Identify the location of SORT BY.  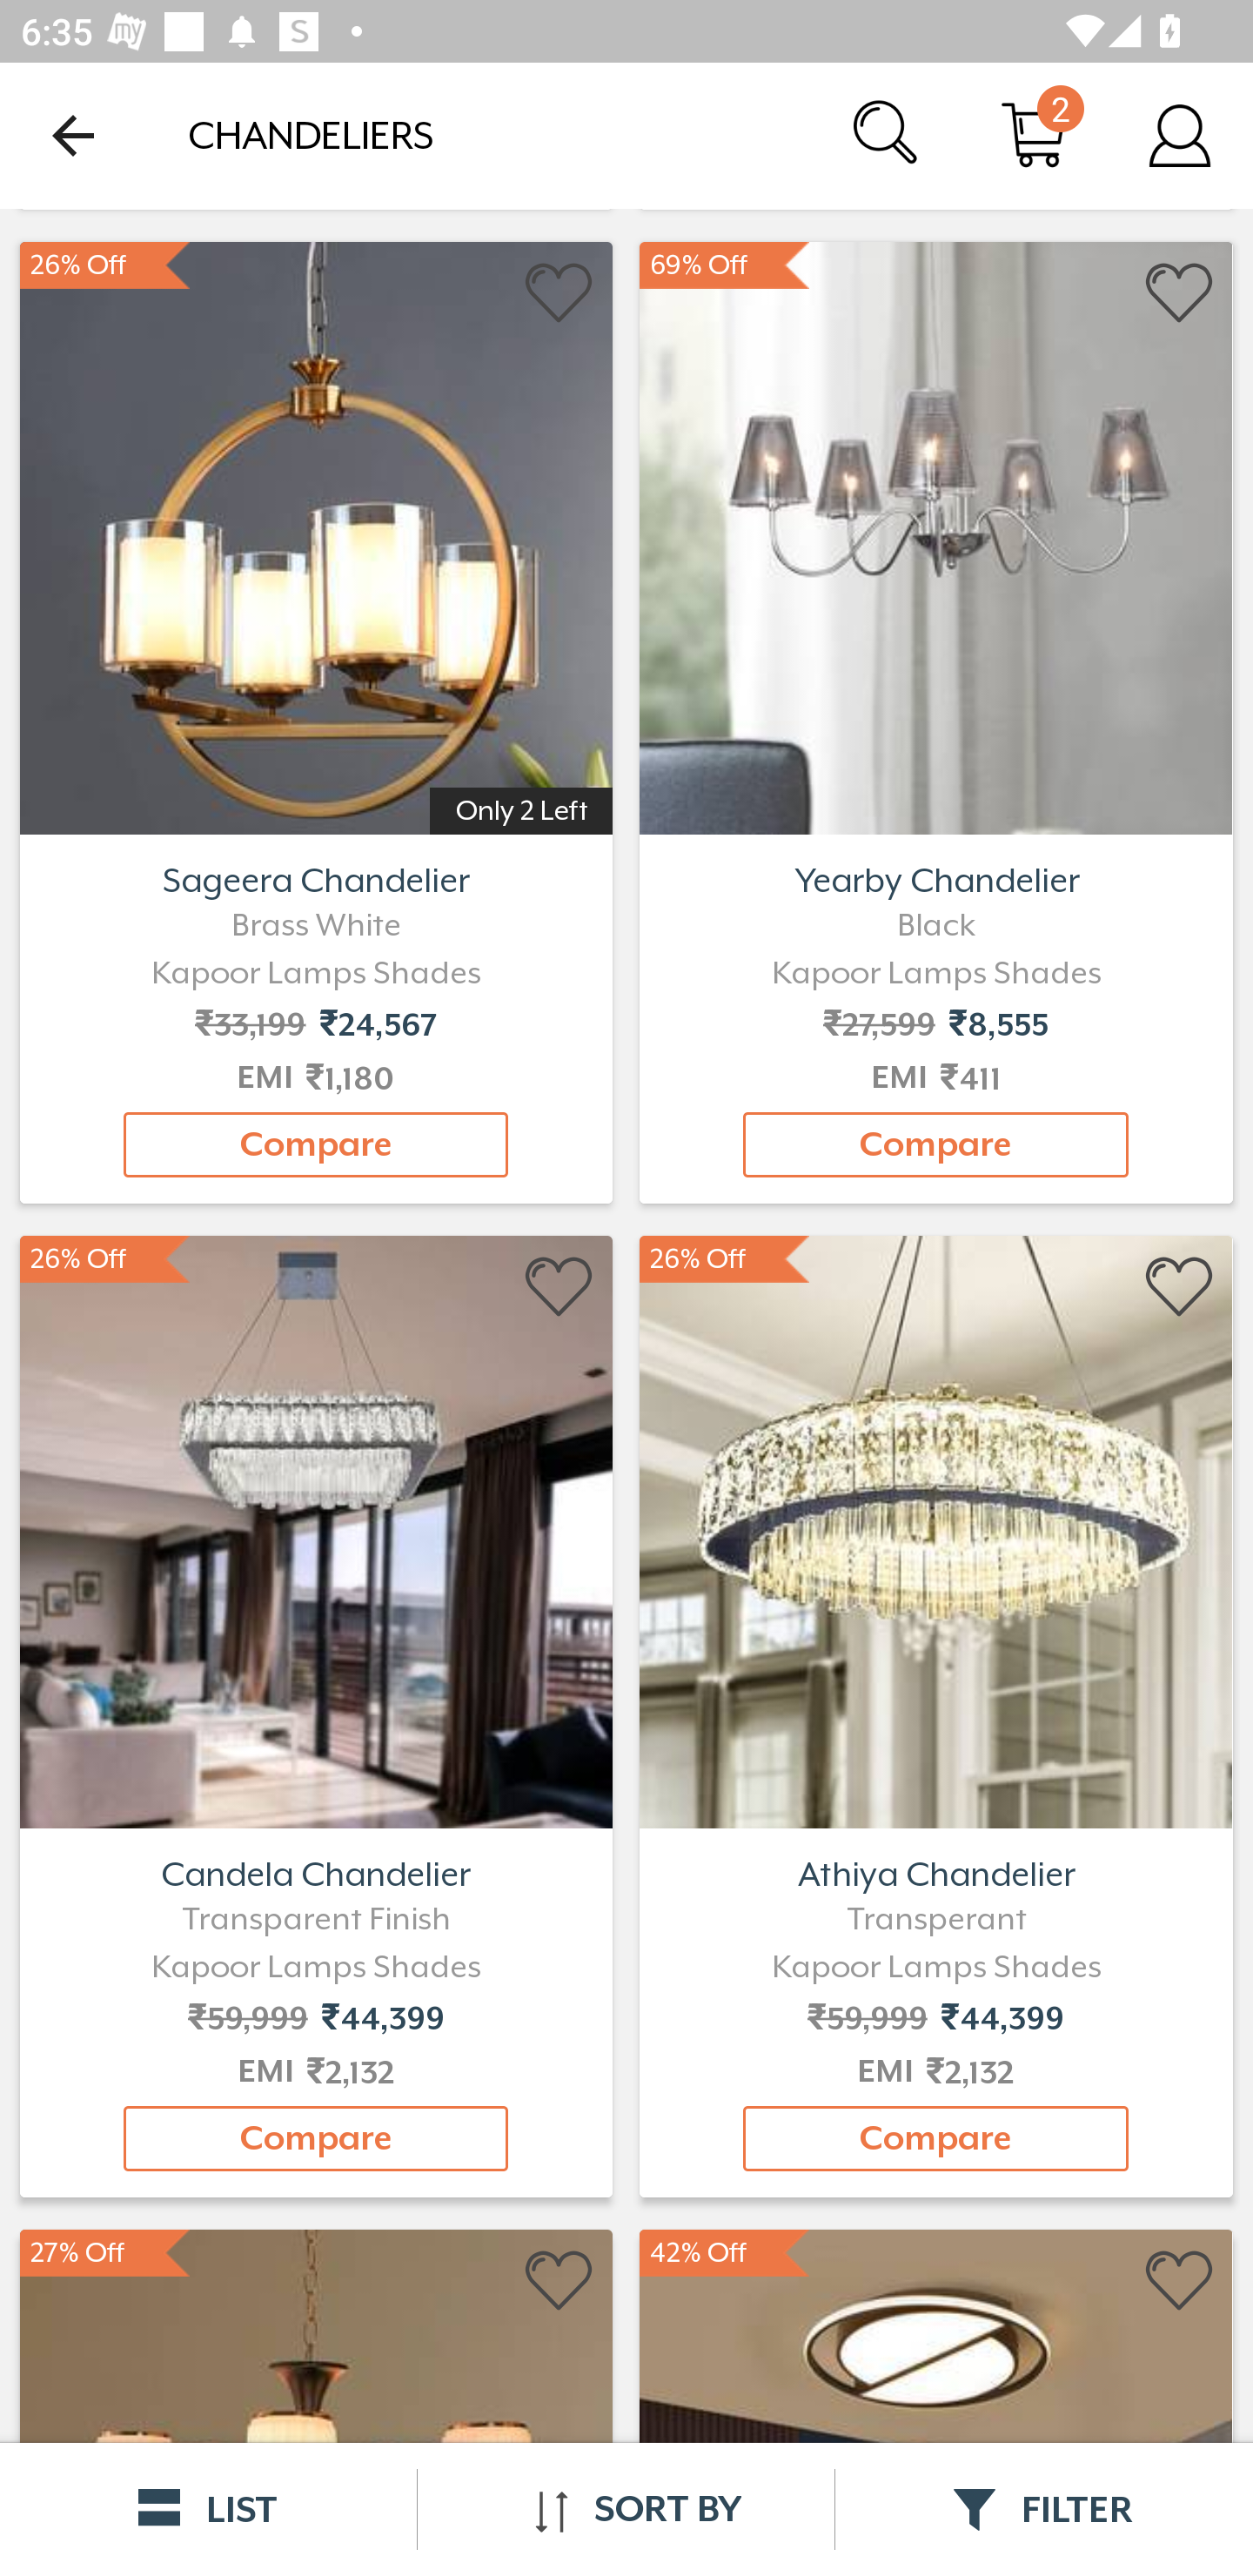
(626, 2509).